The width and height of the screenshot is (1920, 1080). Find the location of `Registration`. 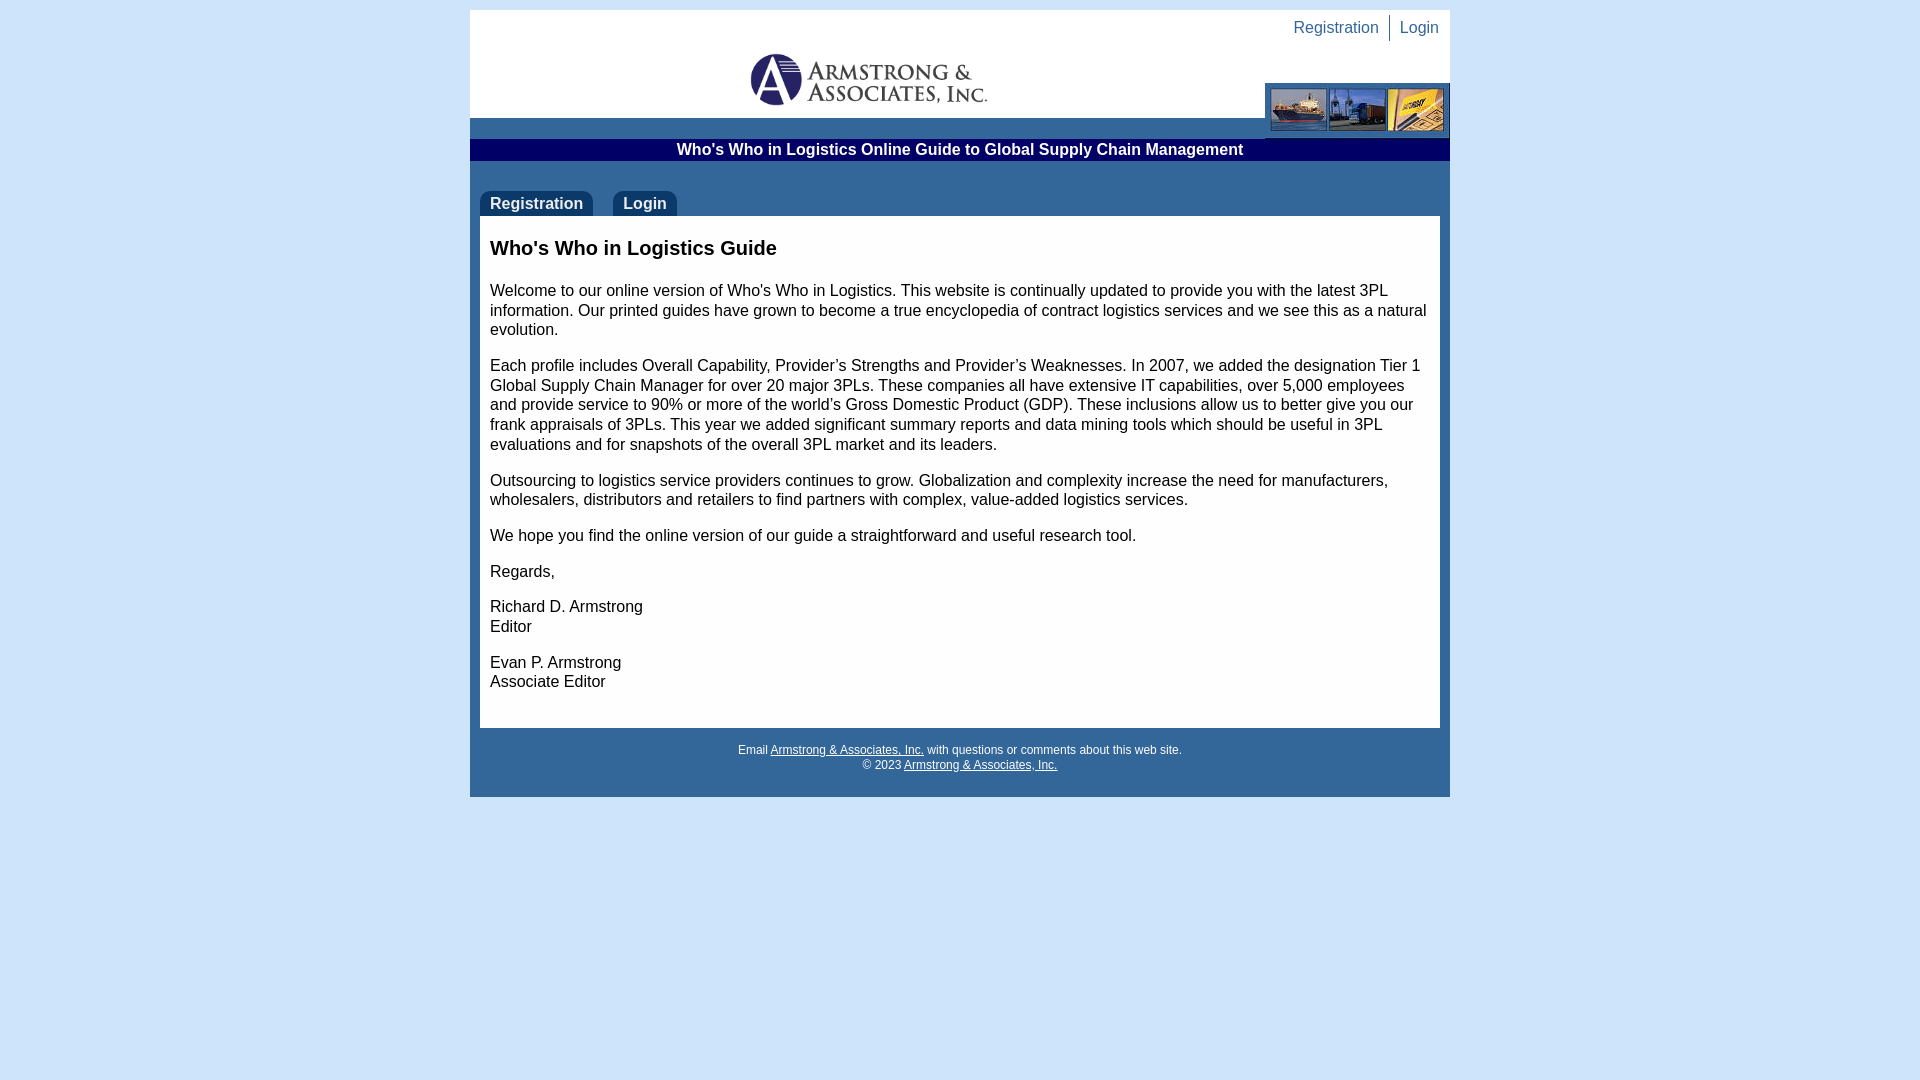

Registration is located at coordinates (1336, 28).